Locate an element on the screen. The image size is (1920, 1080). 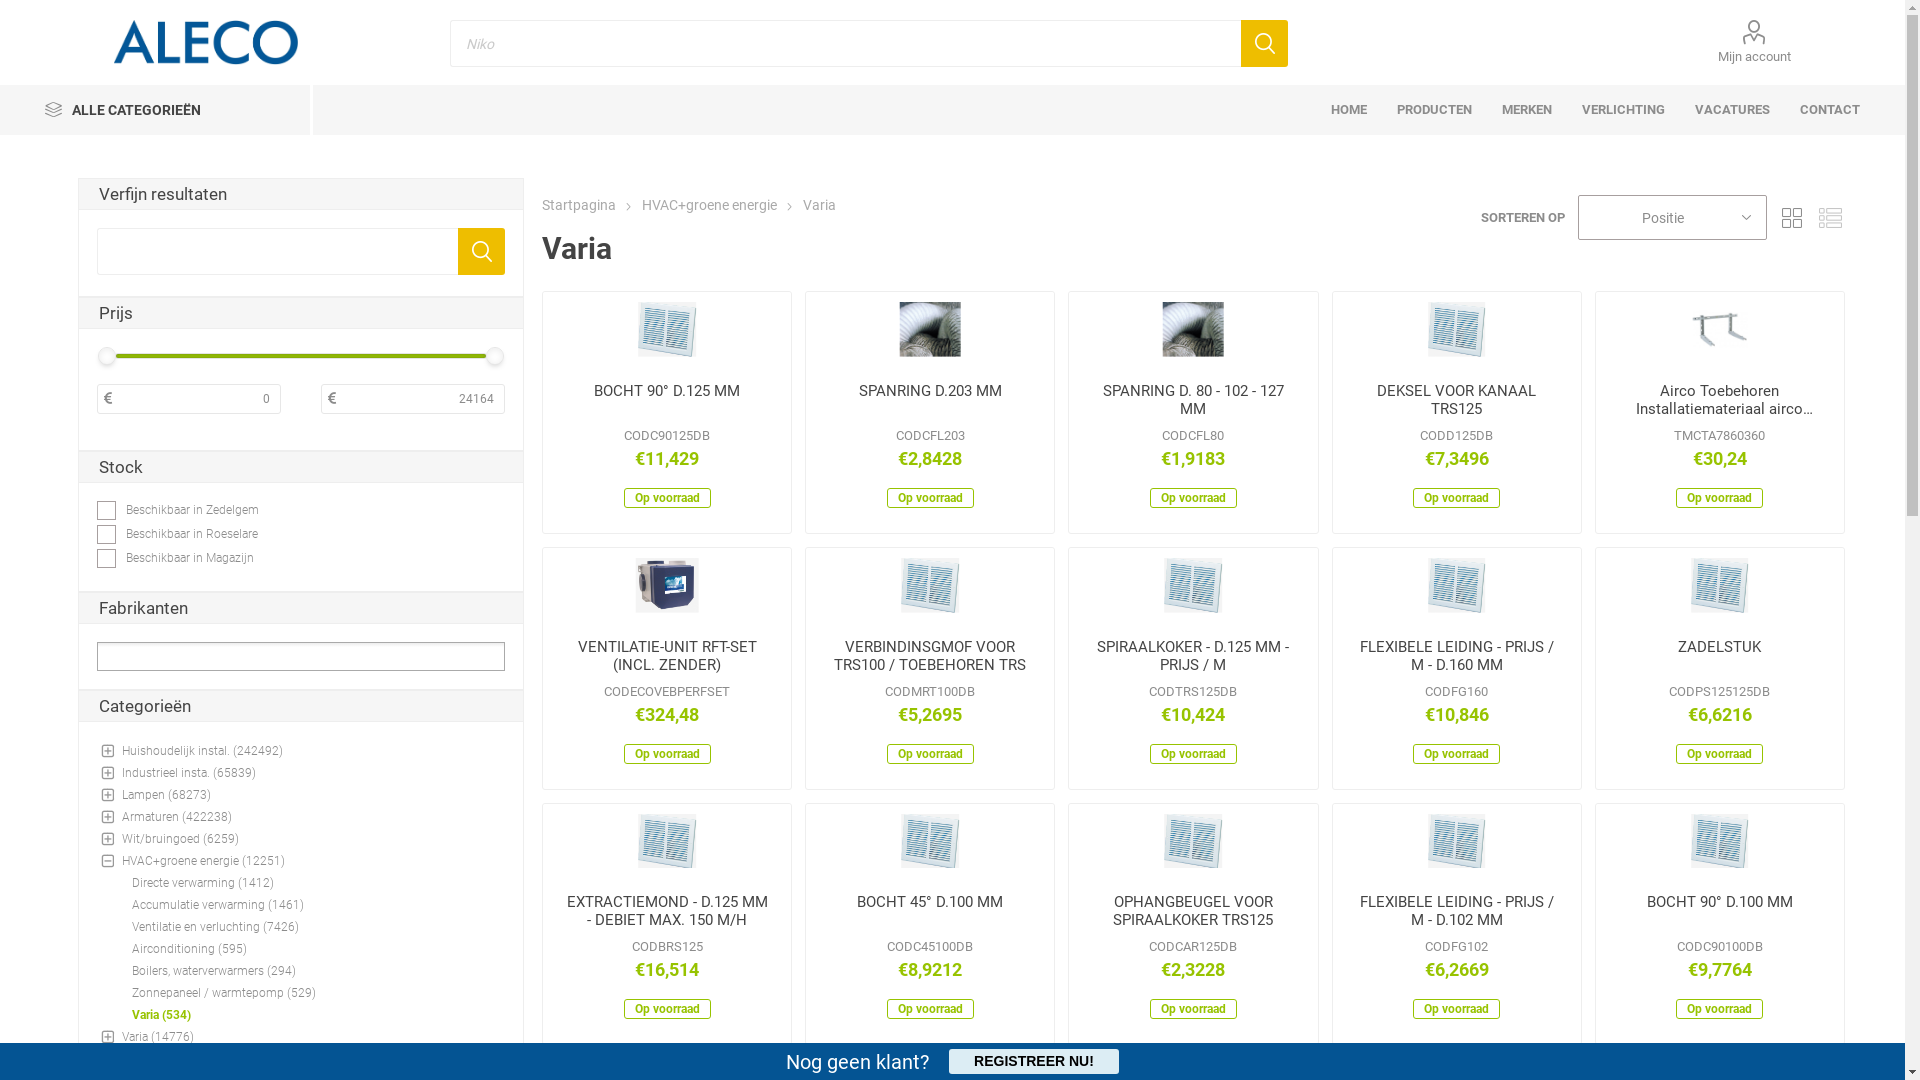
REGISTREER NU! is located at coordinates (1034, 1062).